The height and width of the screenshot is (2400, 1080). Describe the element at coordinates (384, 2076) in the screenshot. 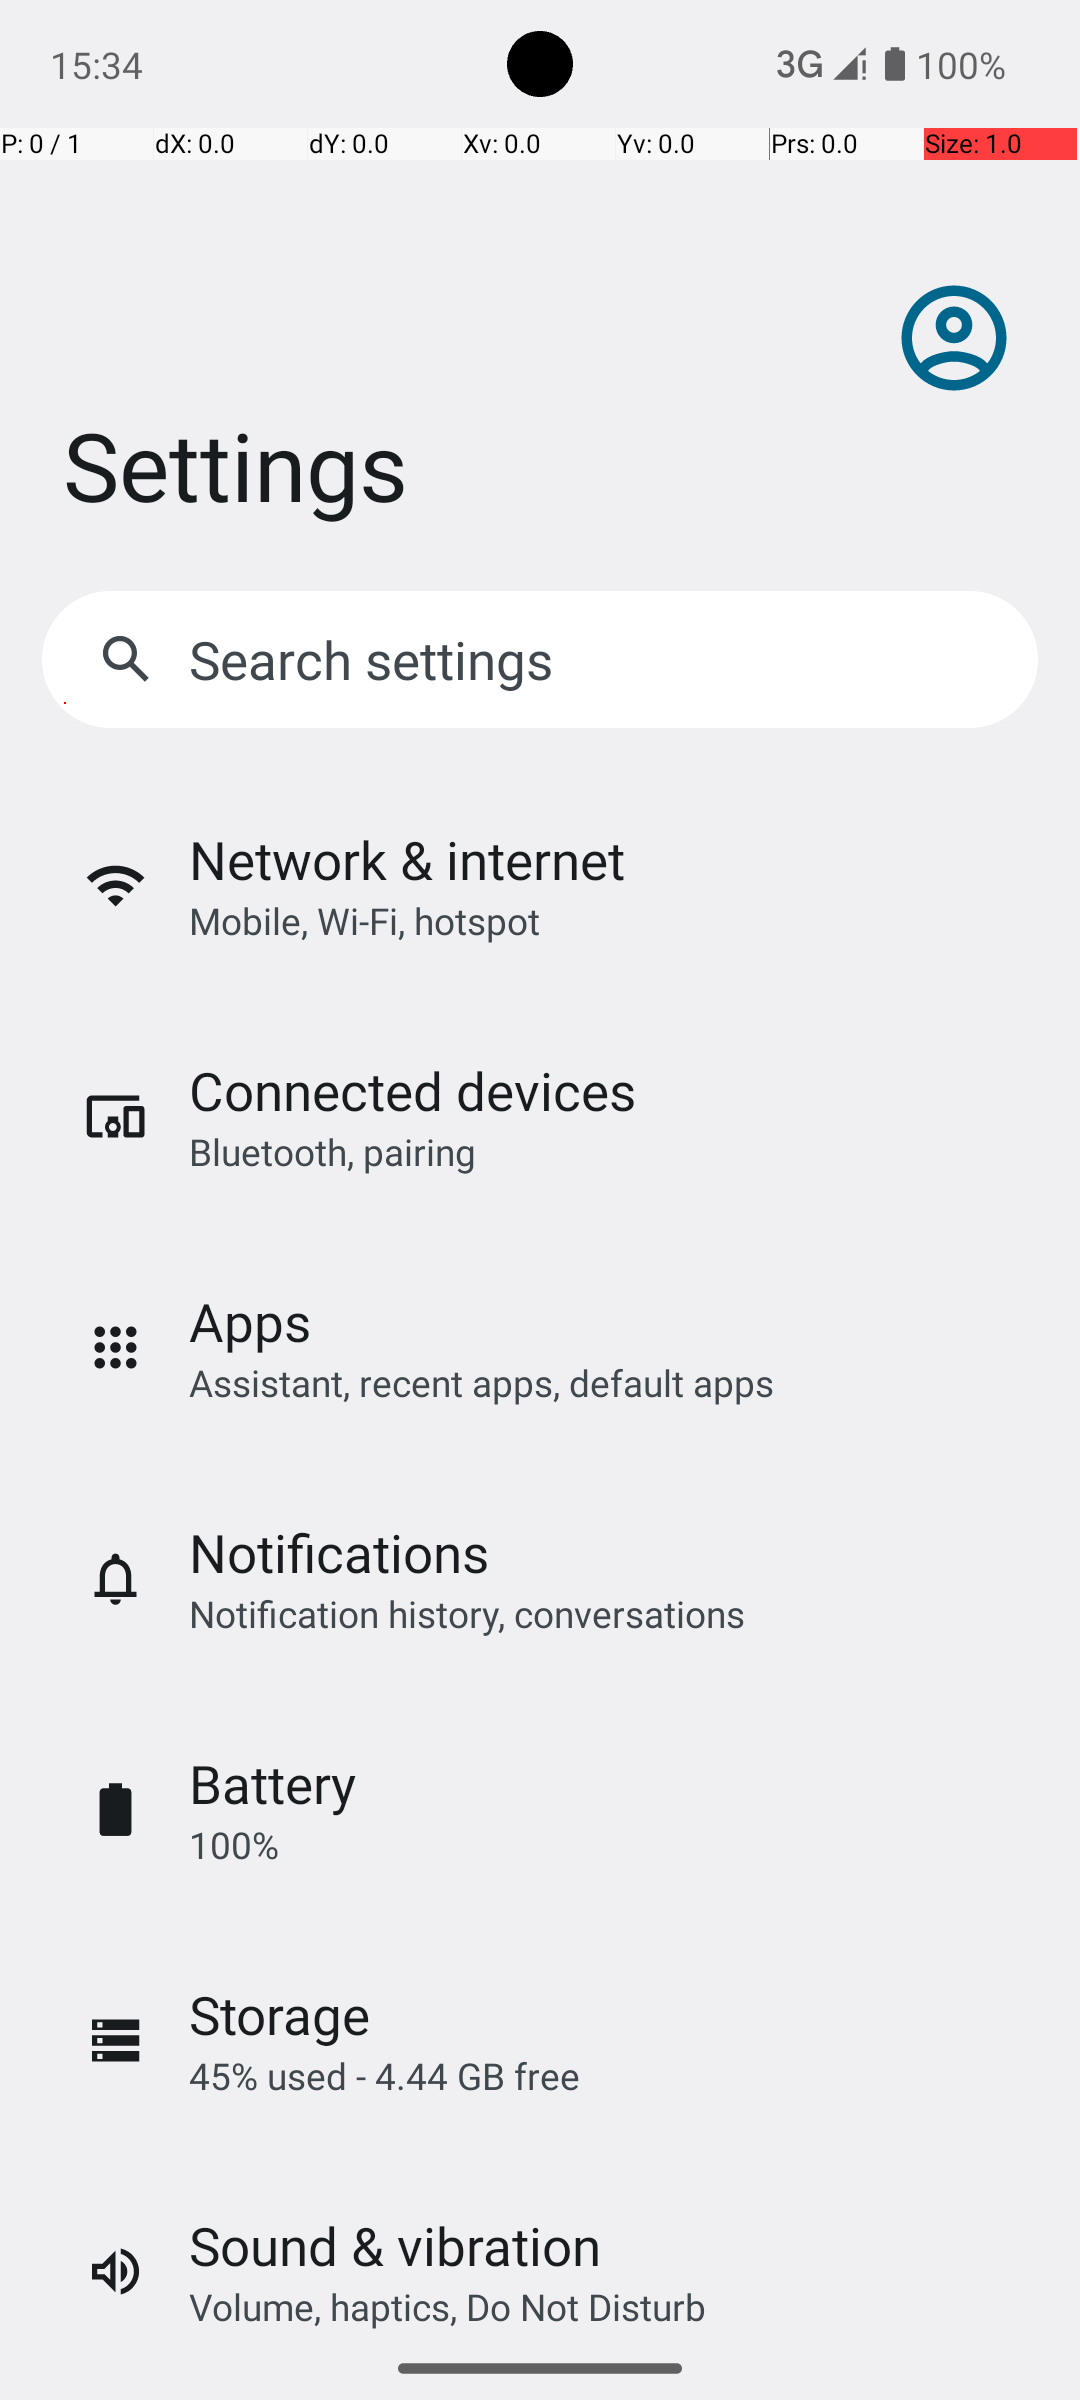

I see `45% used - 4.44 GB free` at that location.